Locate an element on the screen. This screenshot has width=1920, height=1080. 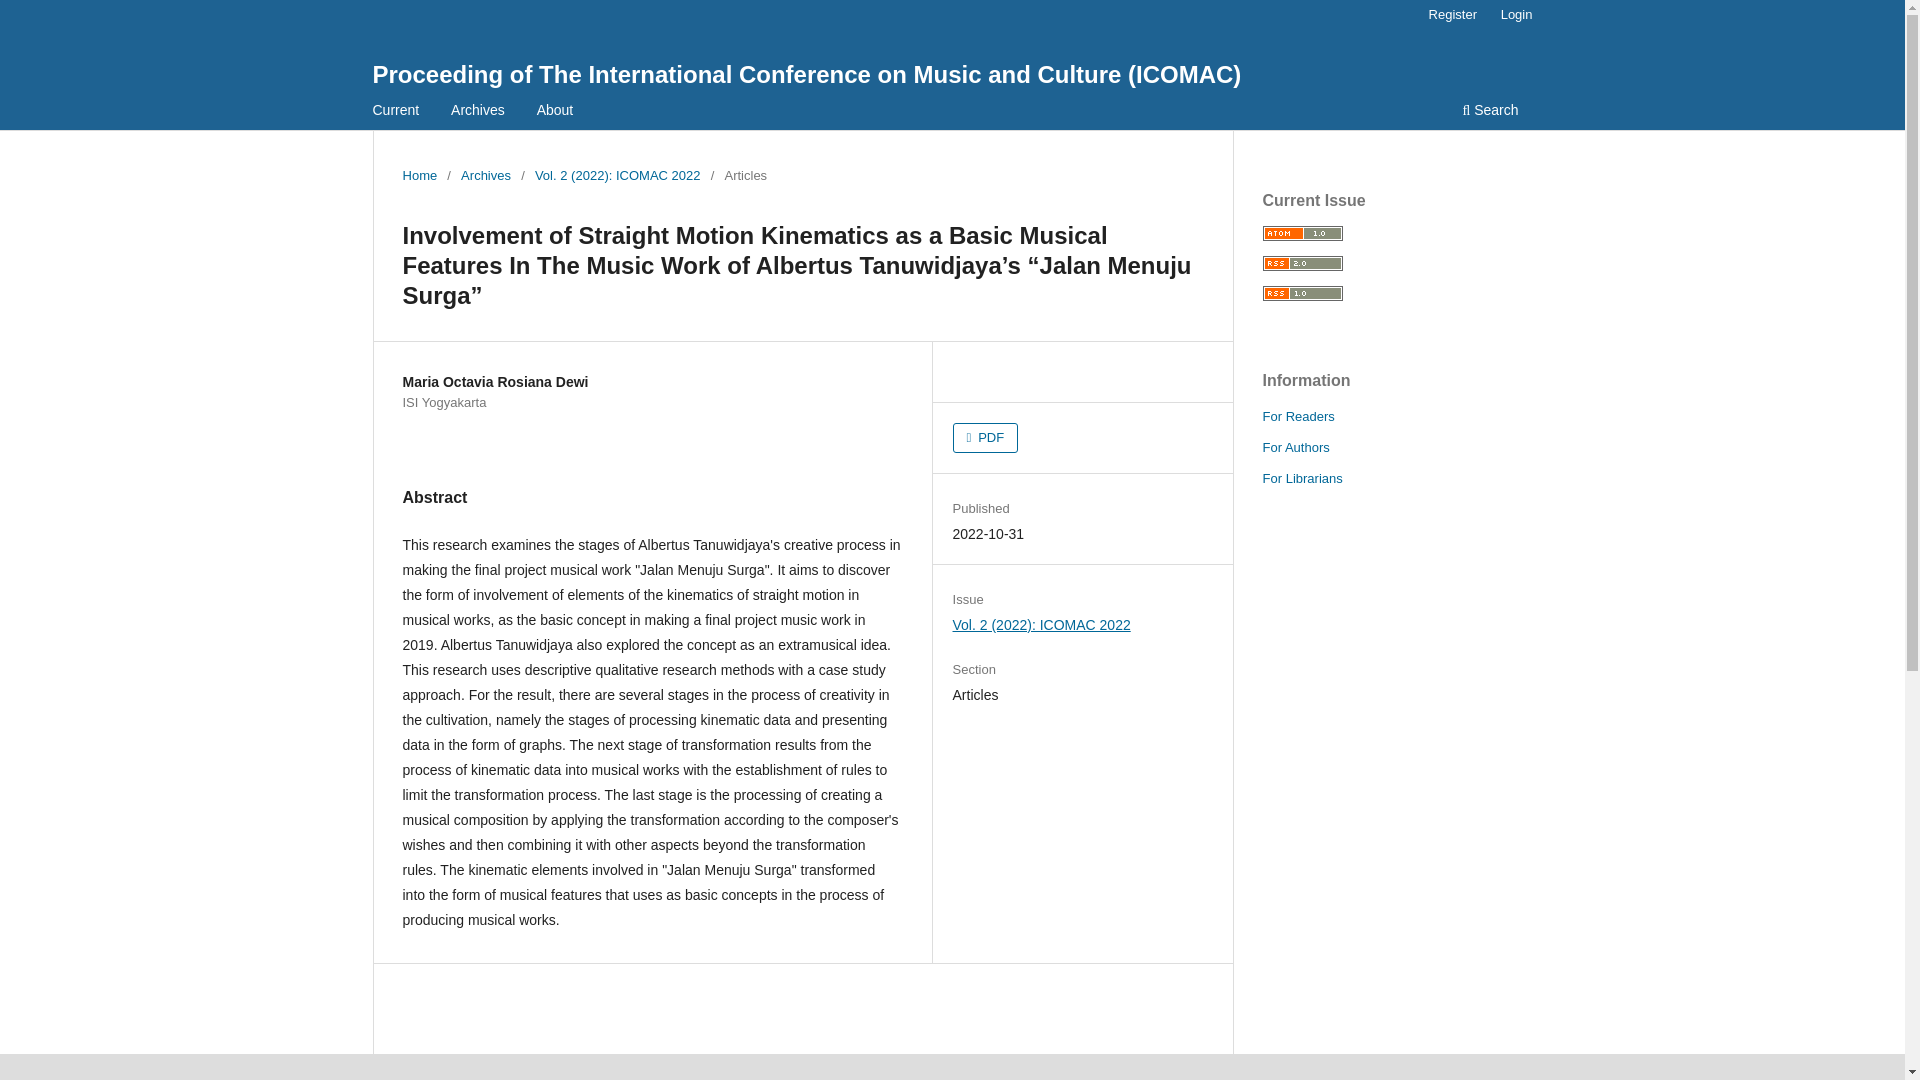
PDF is located at coordinates (986, 438).